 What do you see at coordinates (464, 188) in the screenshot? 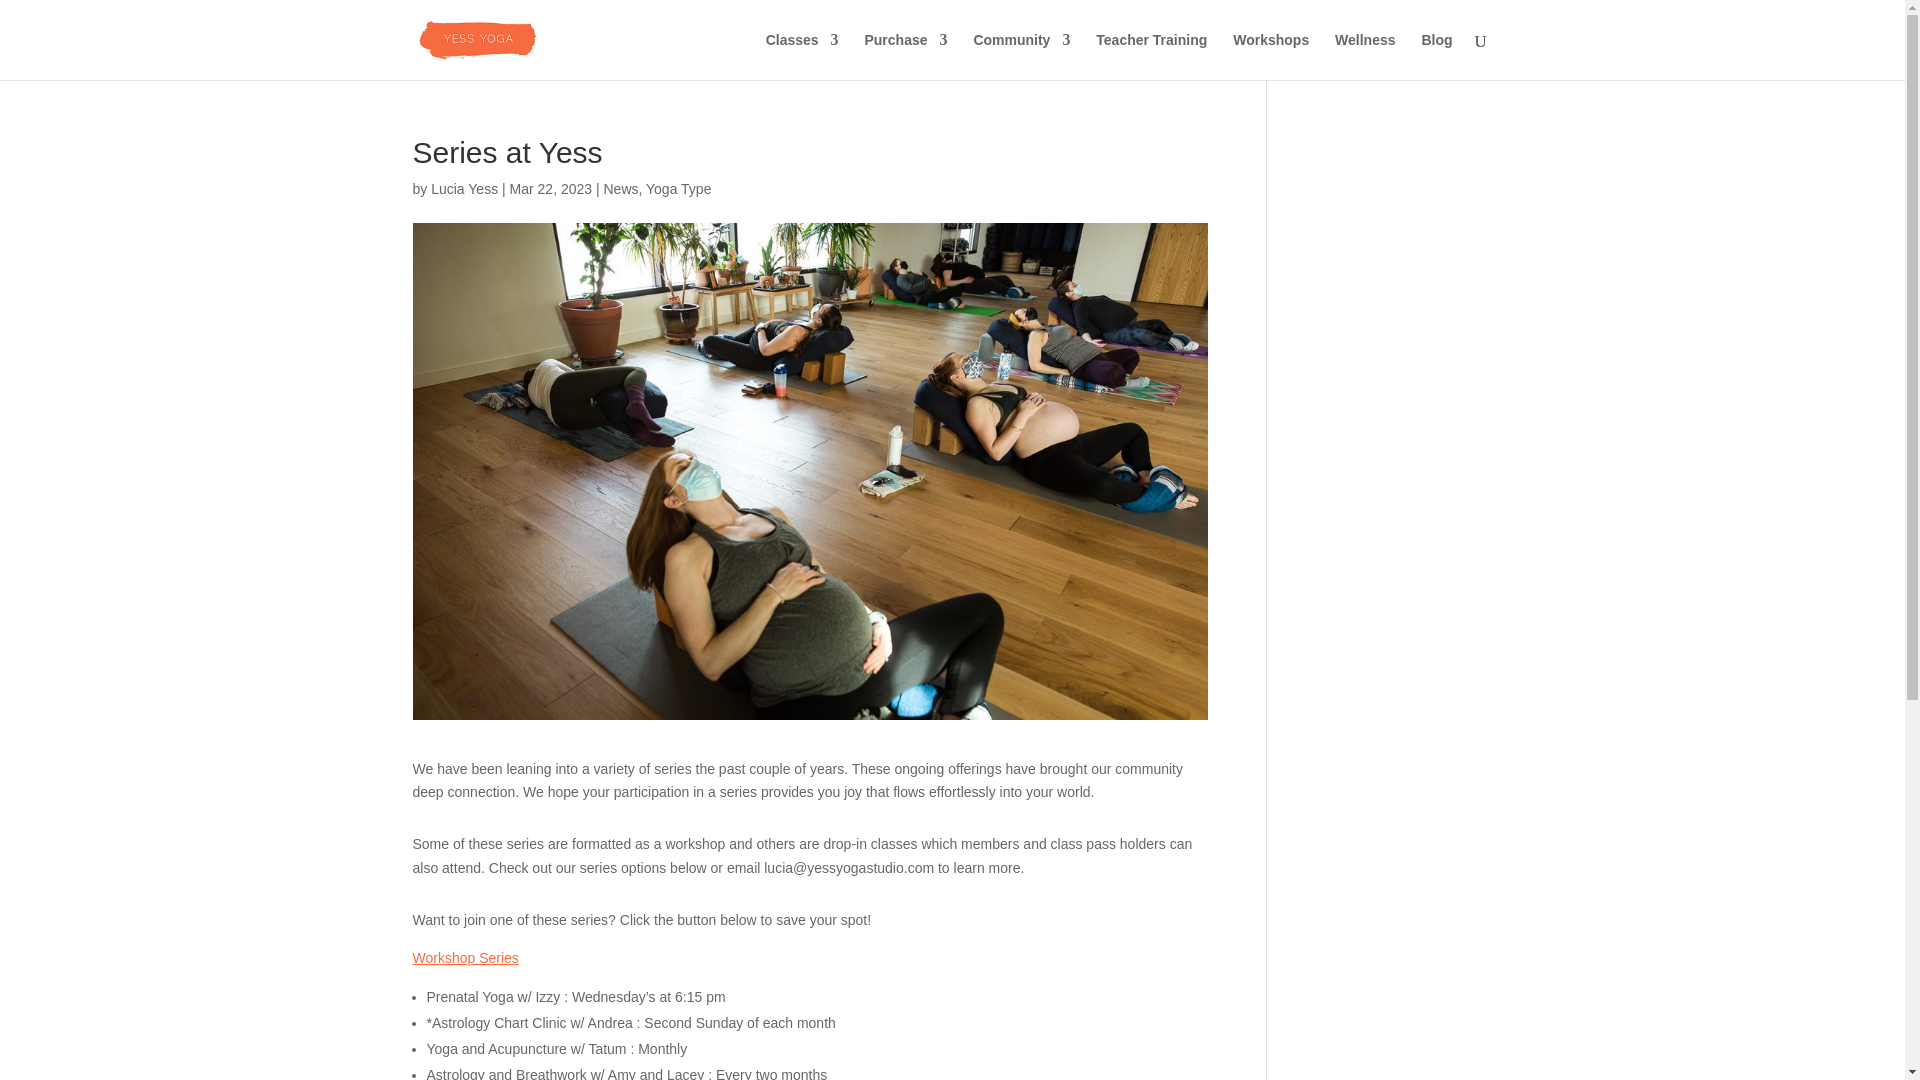
I see `Lucia Yess` at bounding box center [464, 188].